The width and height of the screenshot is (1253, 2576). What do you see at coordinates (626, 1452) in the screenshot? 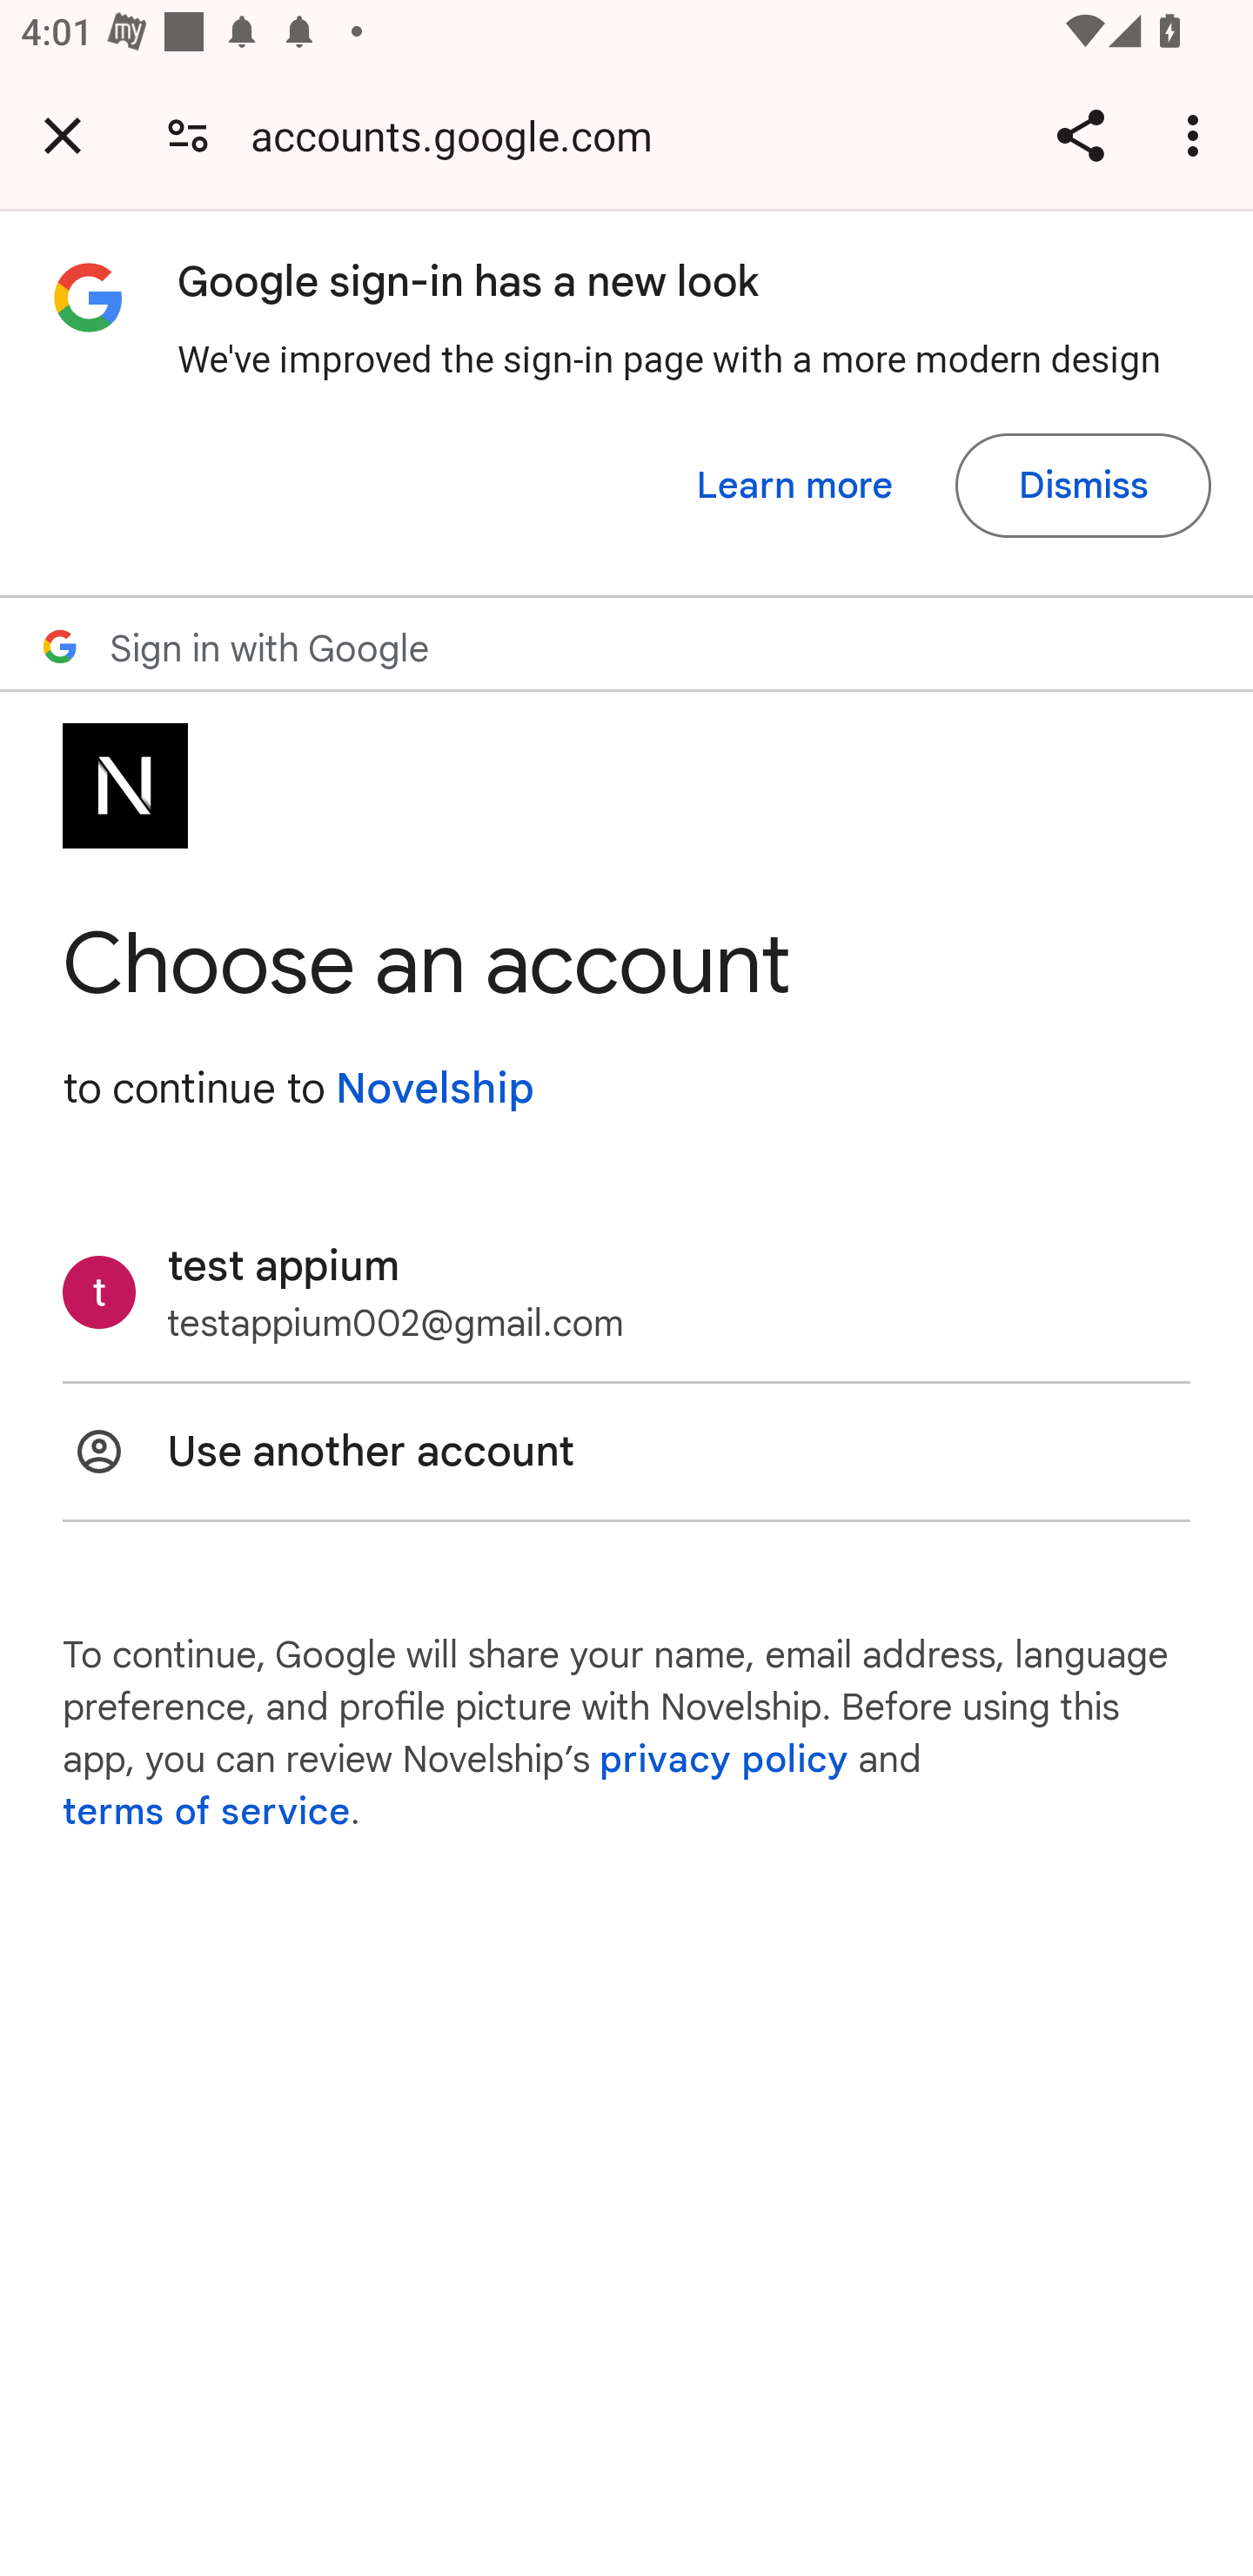
I see `Use another account` at bounding box center [626, 1452].